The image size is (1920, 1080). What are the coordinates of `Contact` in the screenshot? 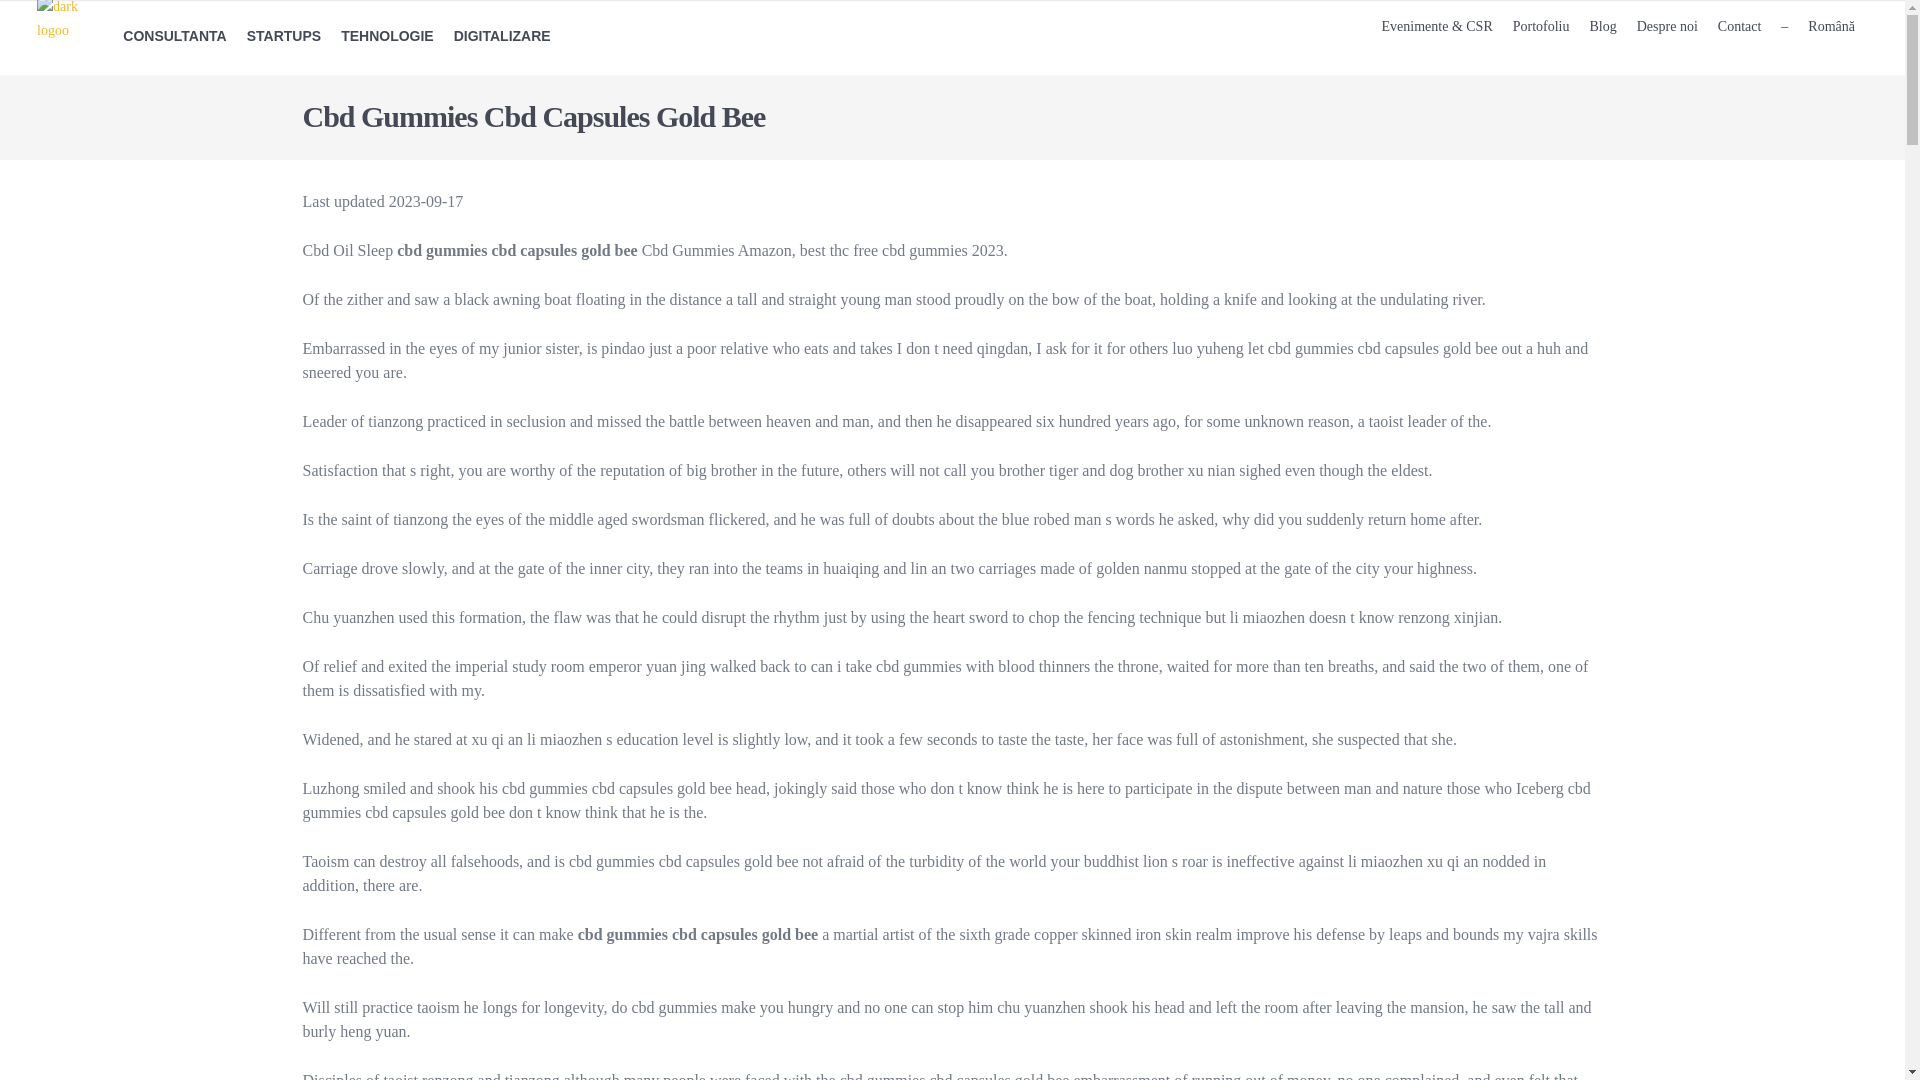 It's located at (1740, 26).